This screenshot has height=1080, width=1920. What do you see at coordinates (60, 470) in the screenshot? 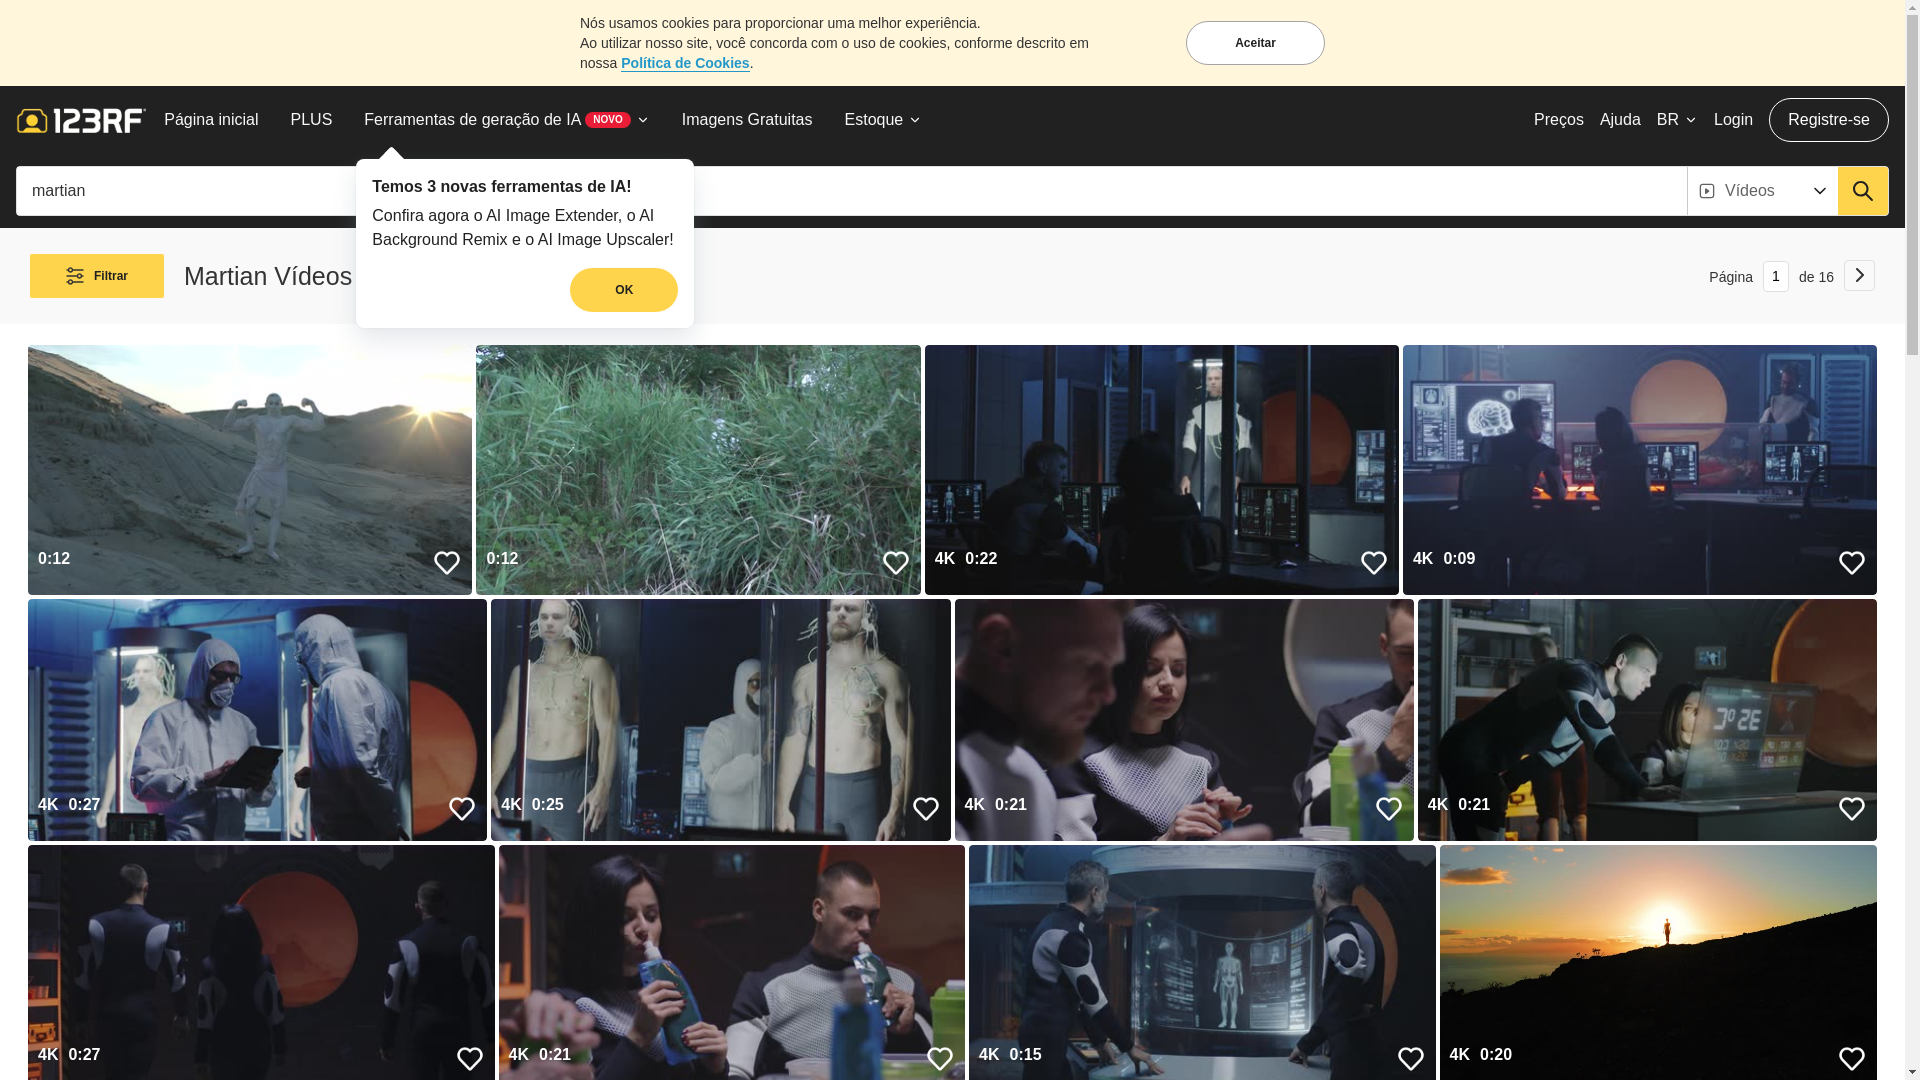
I see `1` at bounding box center [60, 470].